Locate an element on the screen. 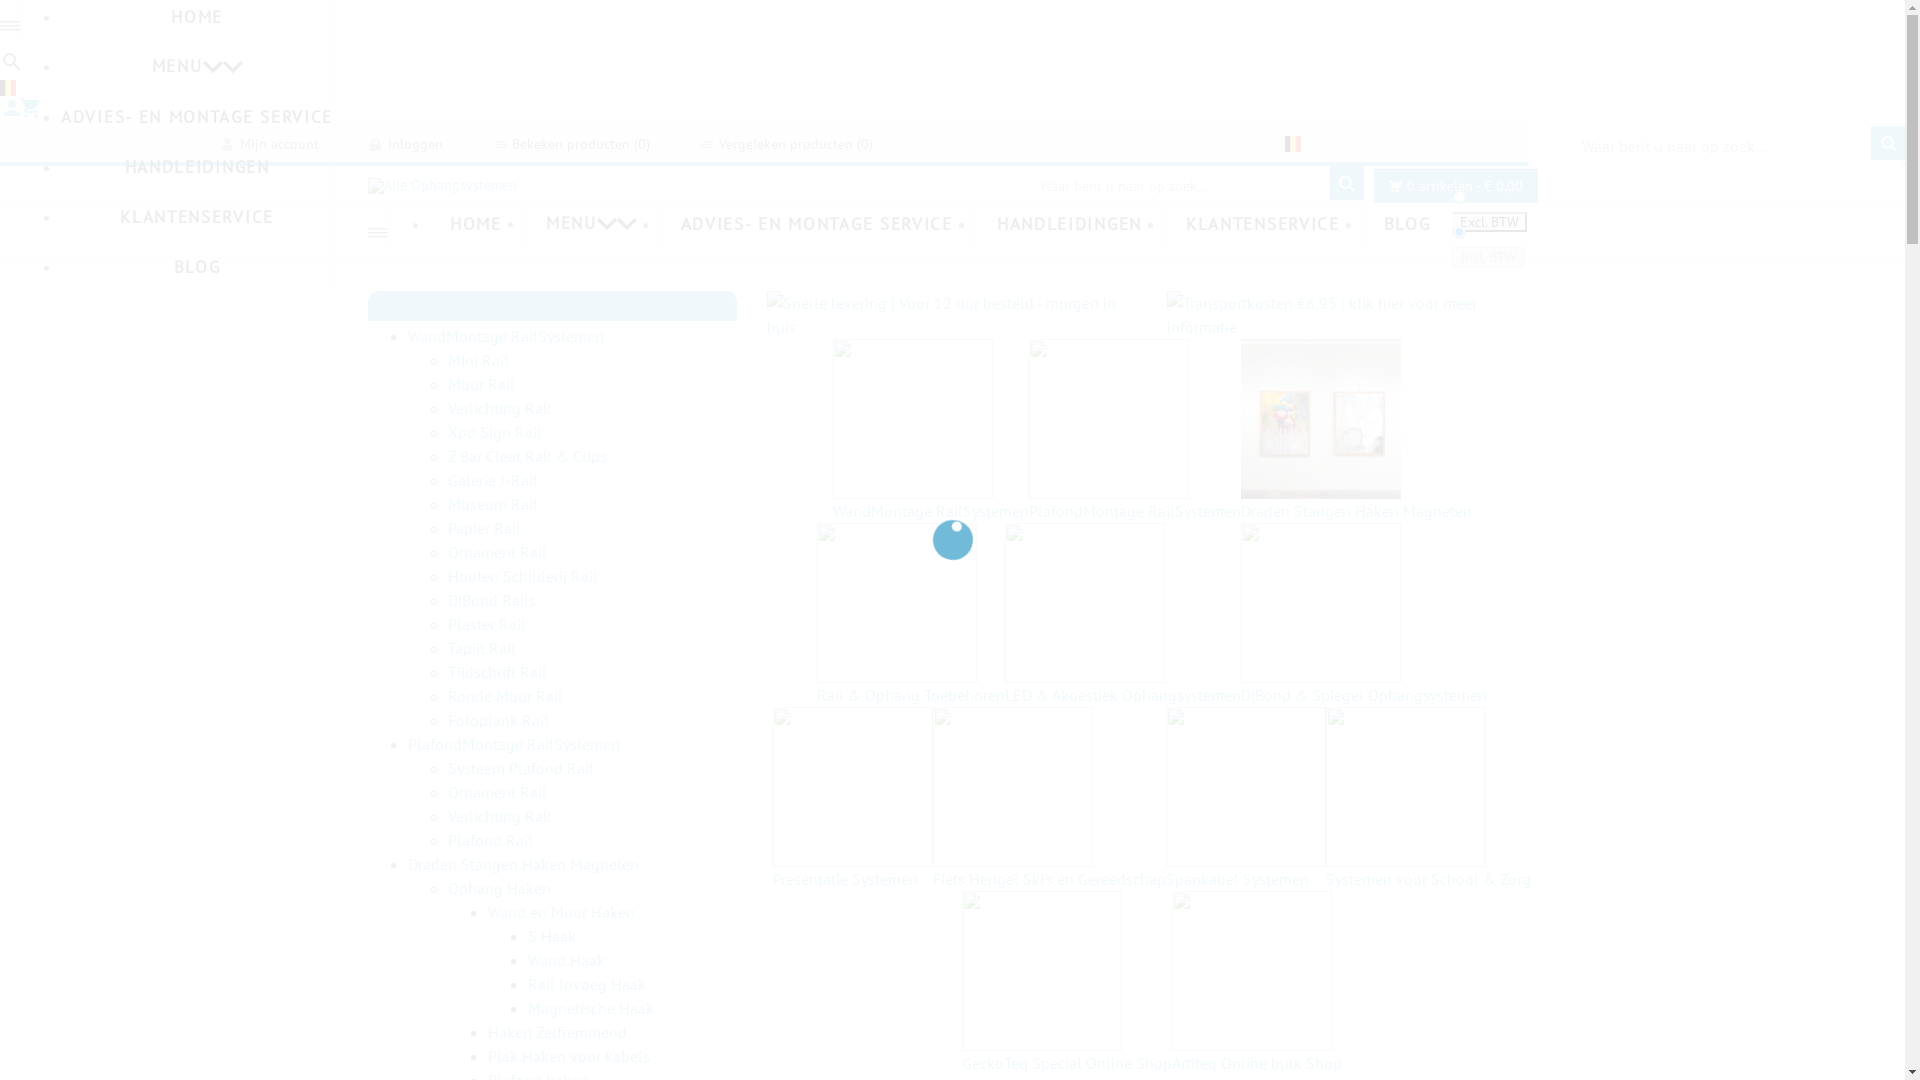 The height and width of the screenshot is (1080, 1920). Bekeken producten (0) is located at coordinates (572, 144).